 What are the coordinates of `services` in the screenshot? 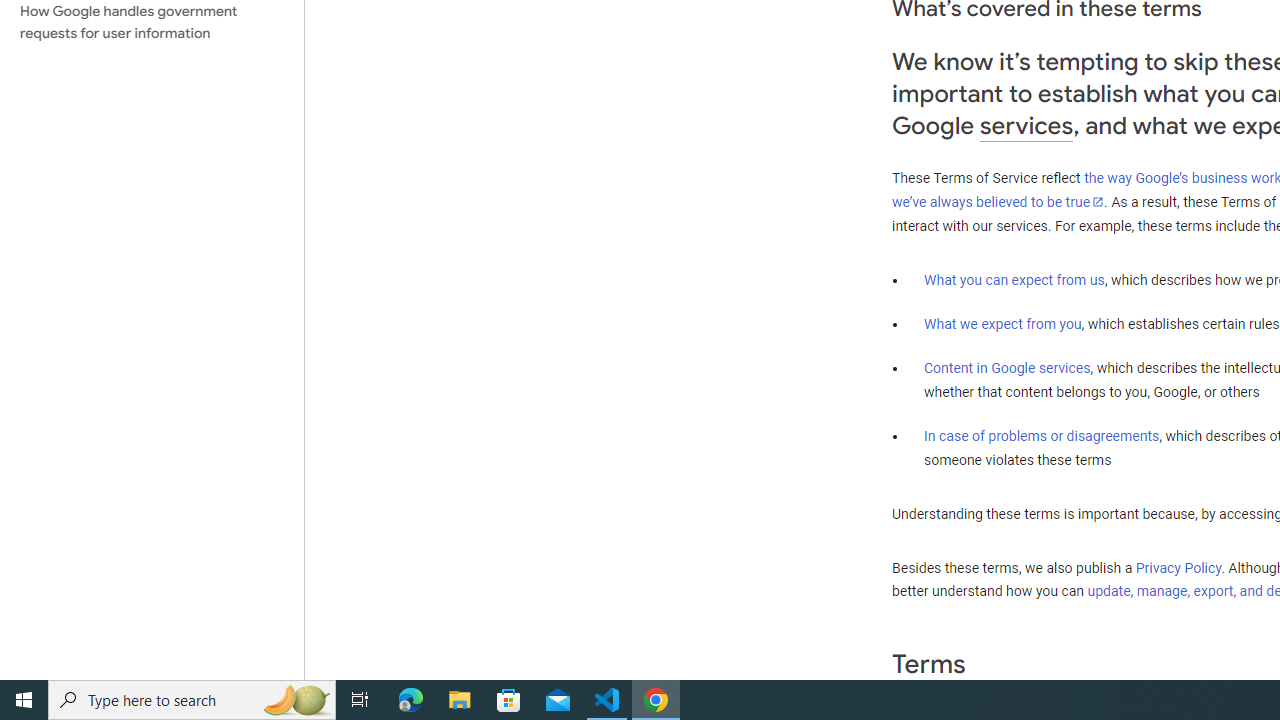 It's located at (1026, 126).